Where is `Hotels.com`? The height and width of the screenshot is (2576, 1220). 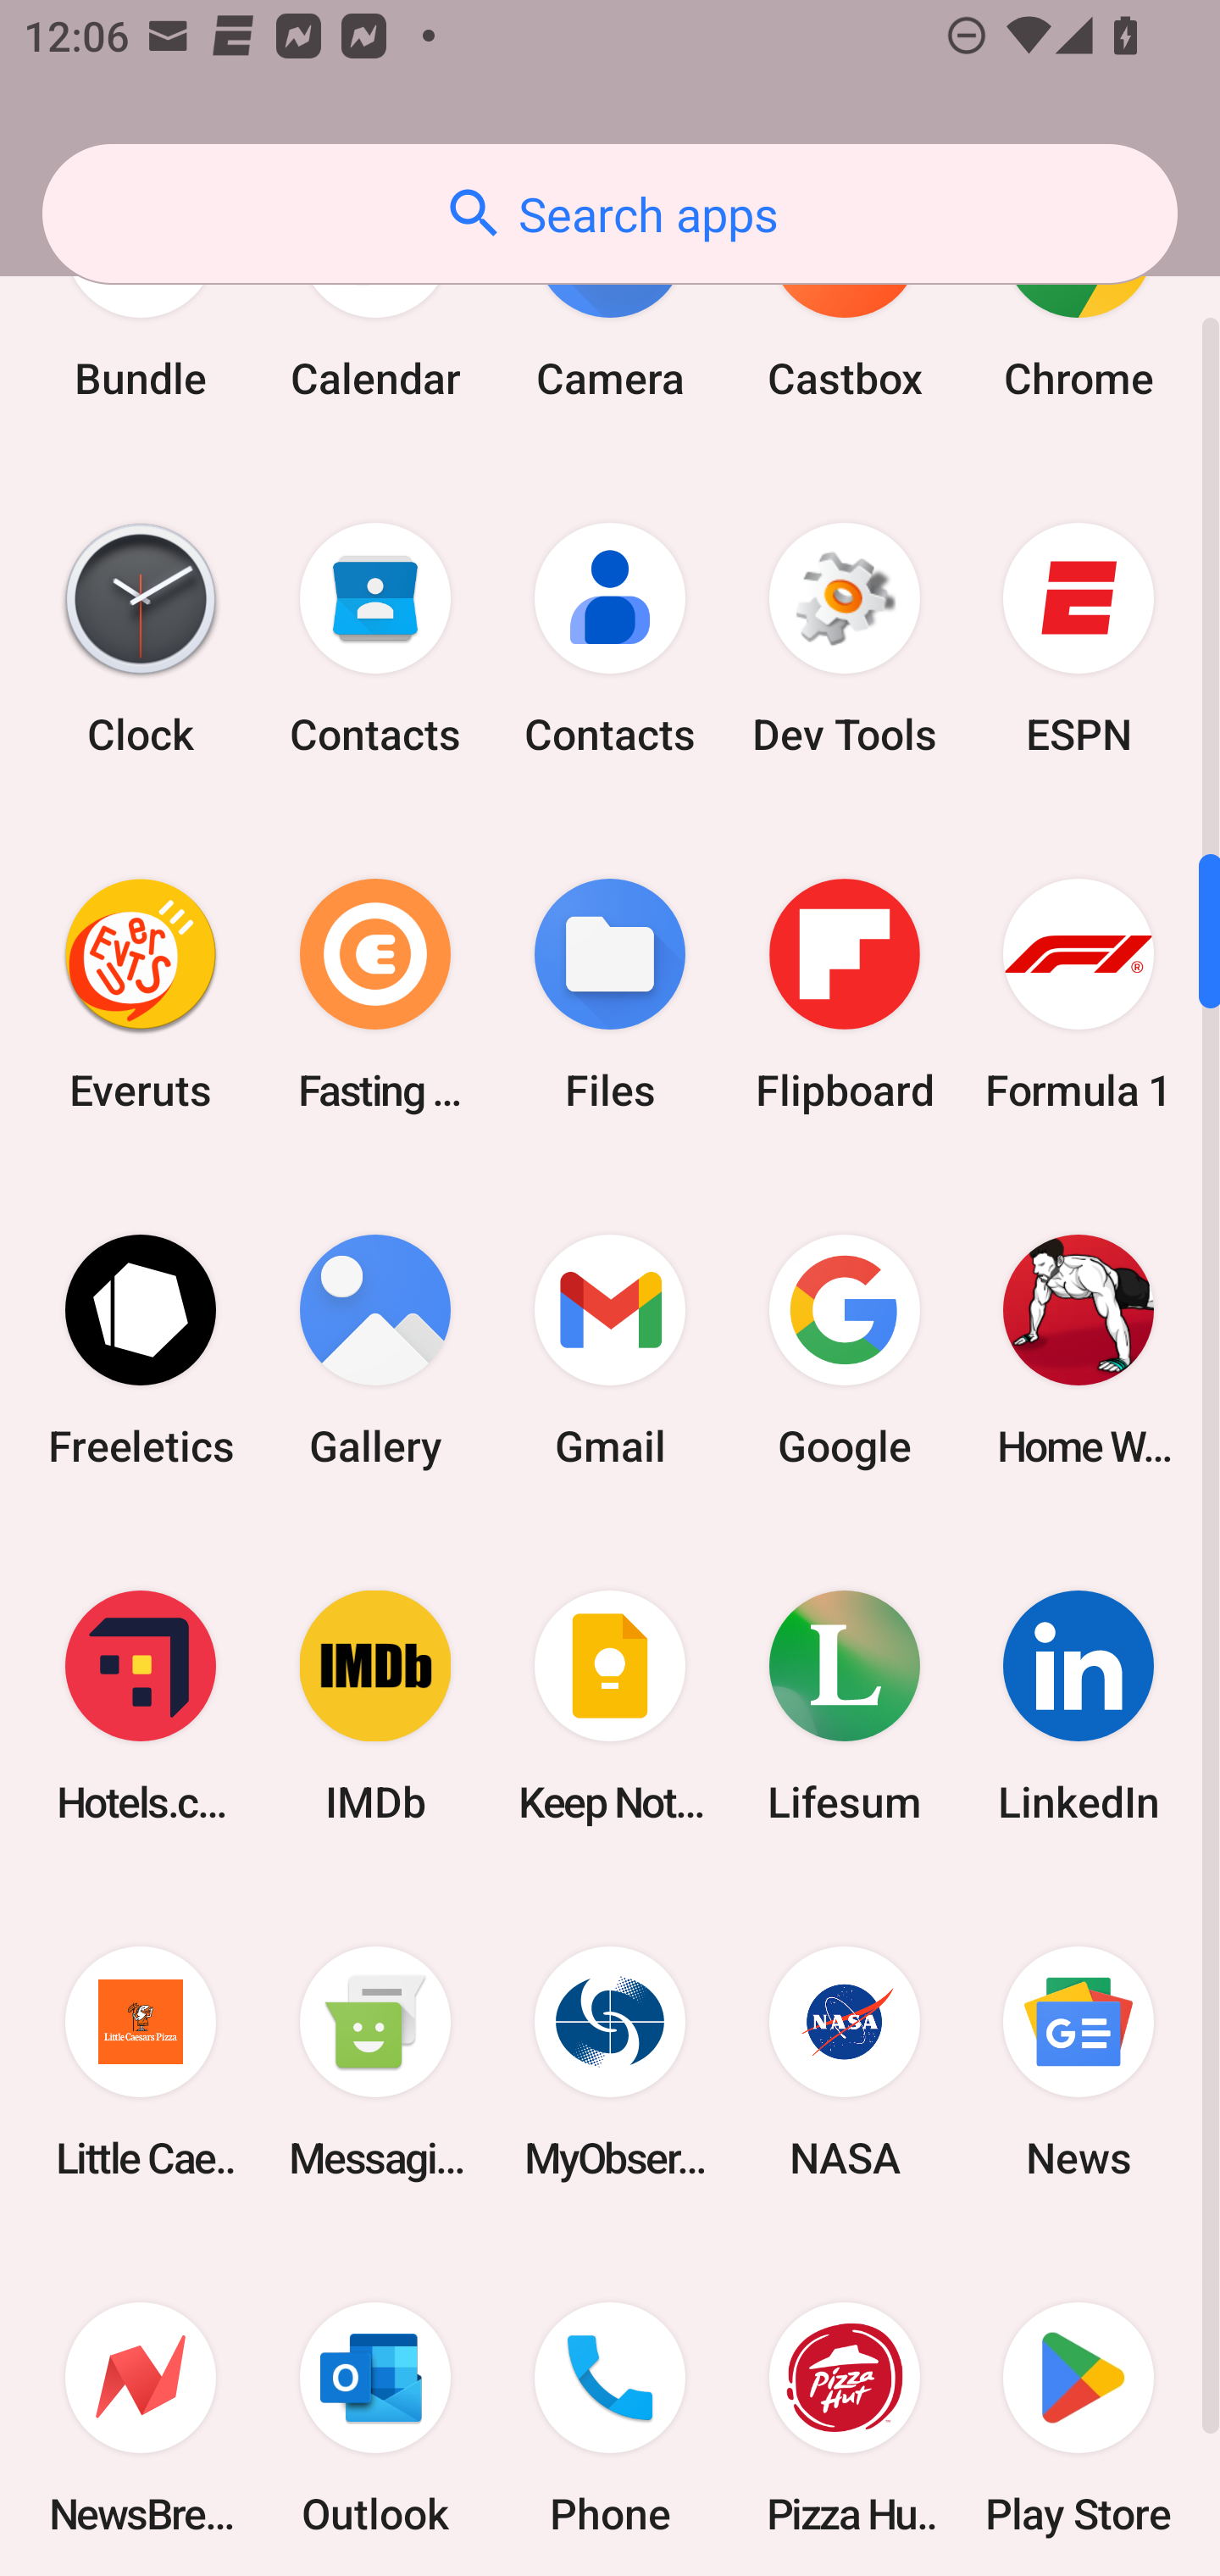 Hotels.com is located at coordinates (141, 1707).